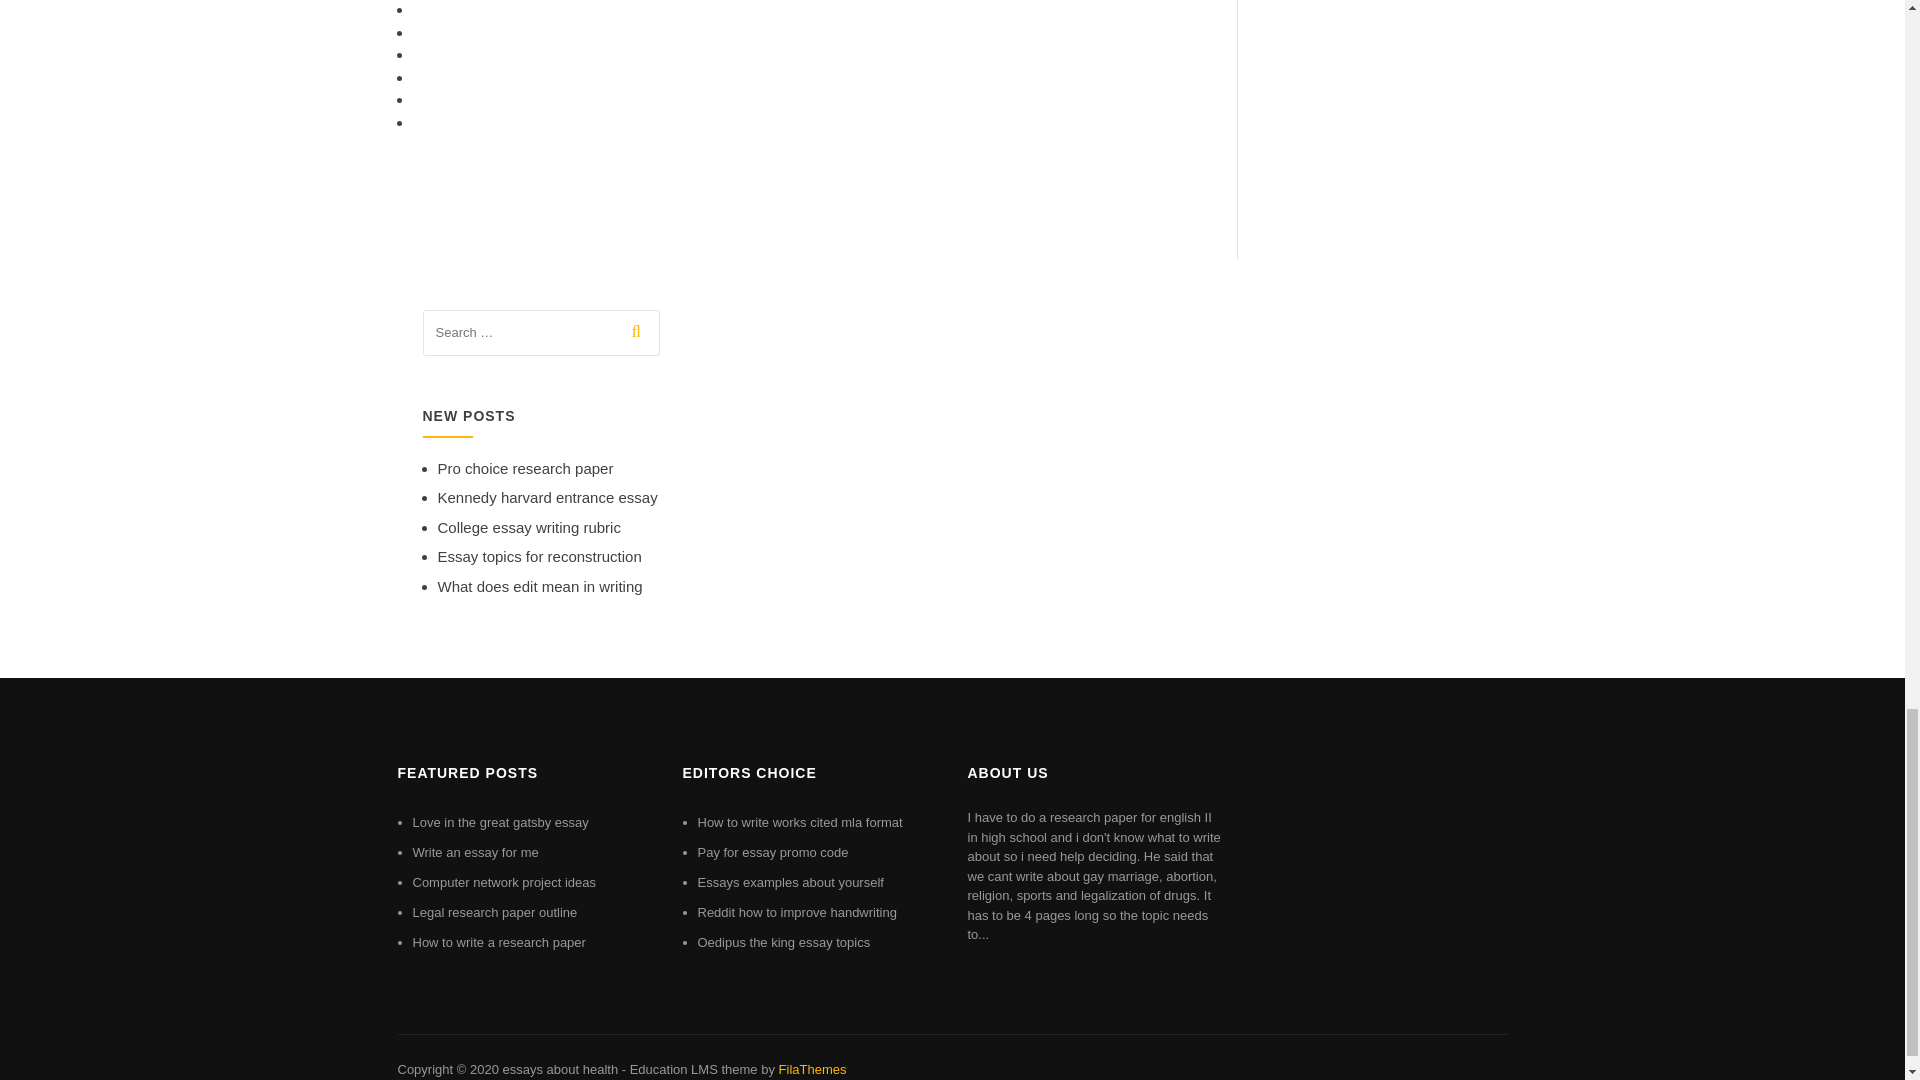  What do you see at coordinates (474, 852) in the screenshot?
I see `Write an essay for me` at bounding box center [474, 852].